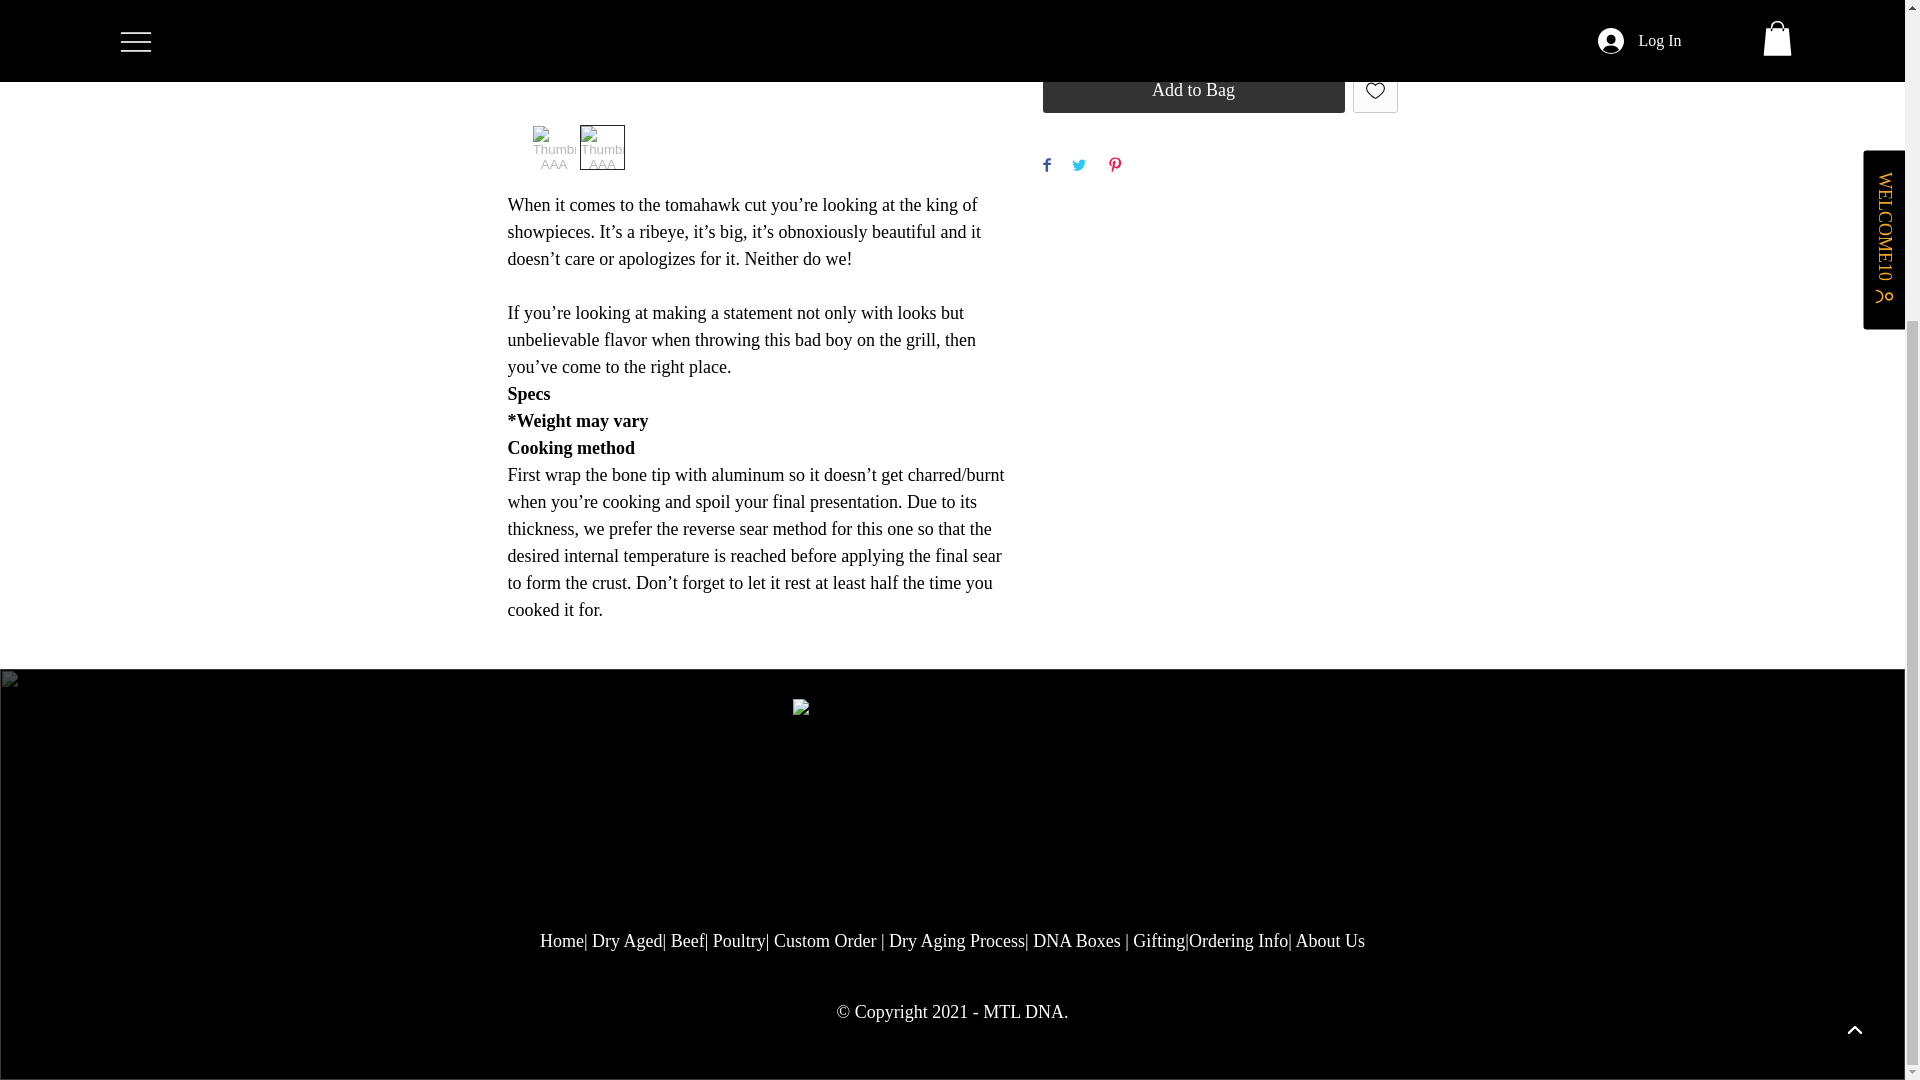 Image resolution: width=1920 pixels, height=1080 pixels. I want to click on Add to Bag, so click(1193, 90).